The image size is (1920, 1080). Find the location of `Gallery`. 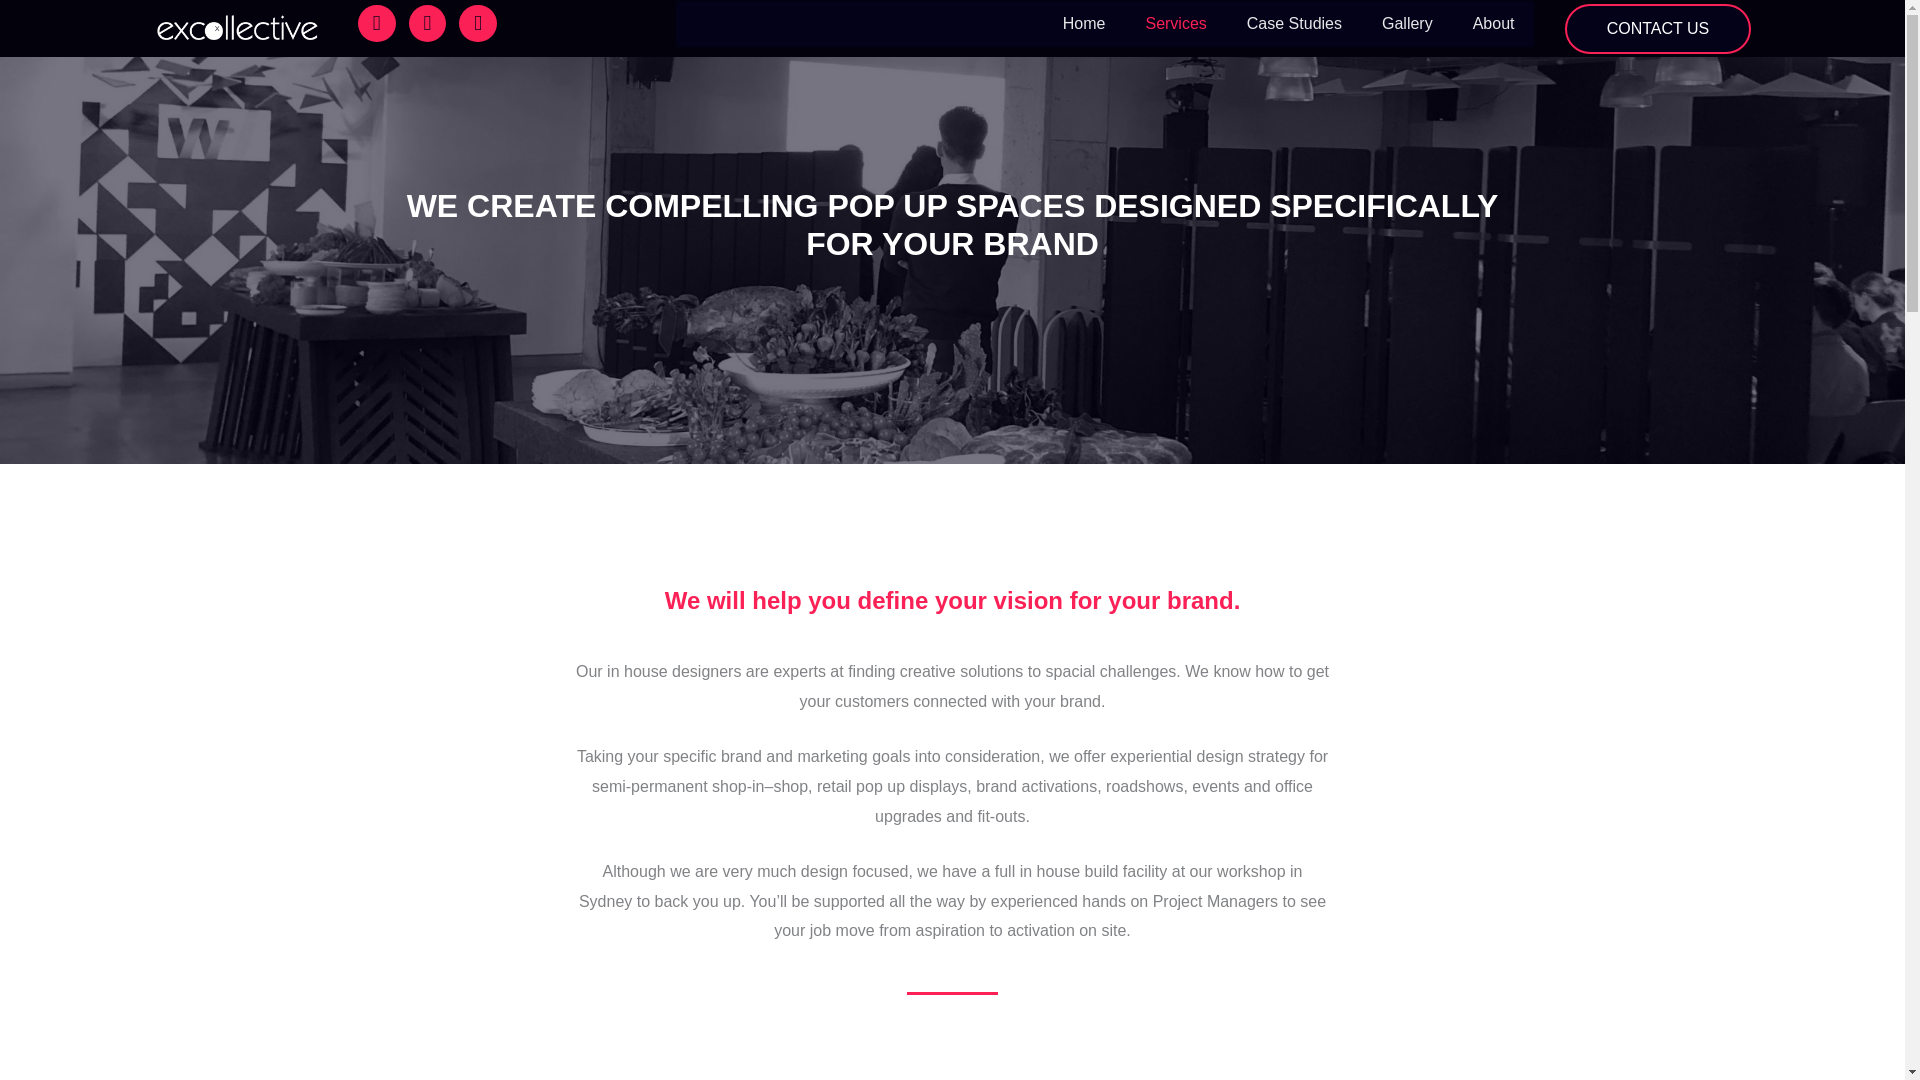

Gallery is located at coordinates (1407, 23).